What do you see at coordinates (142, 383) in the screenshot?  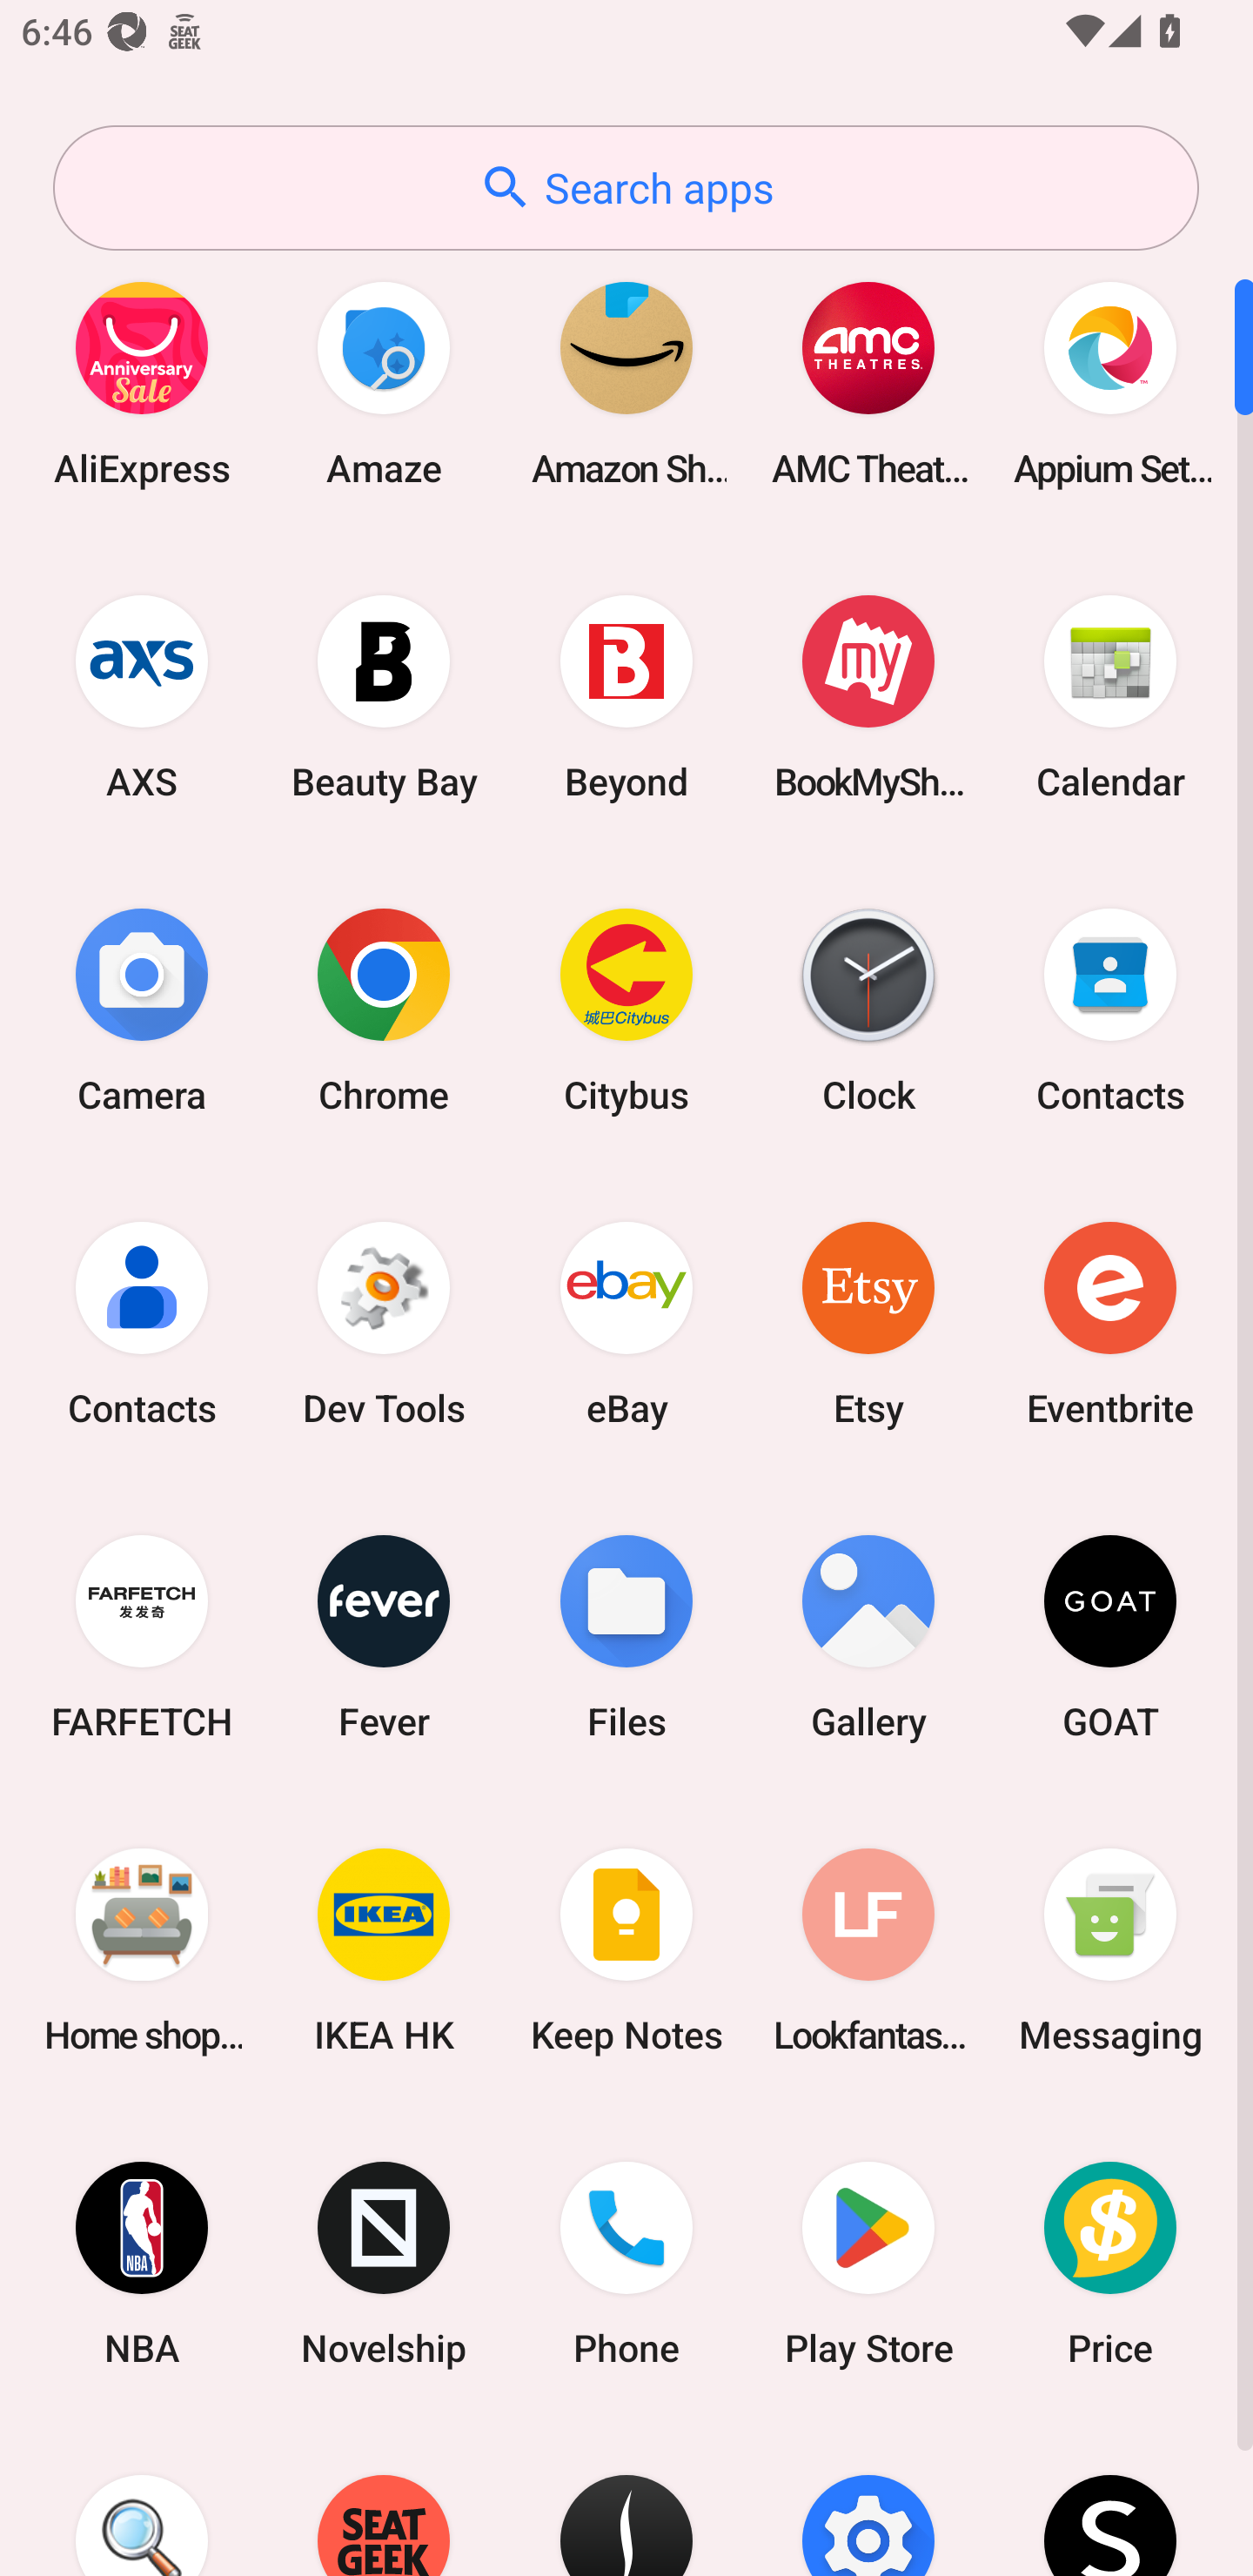 I see `AliExpress` at bounding box center [142, 383].